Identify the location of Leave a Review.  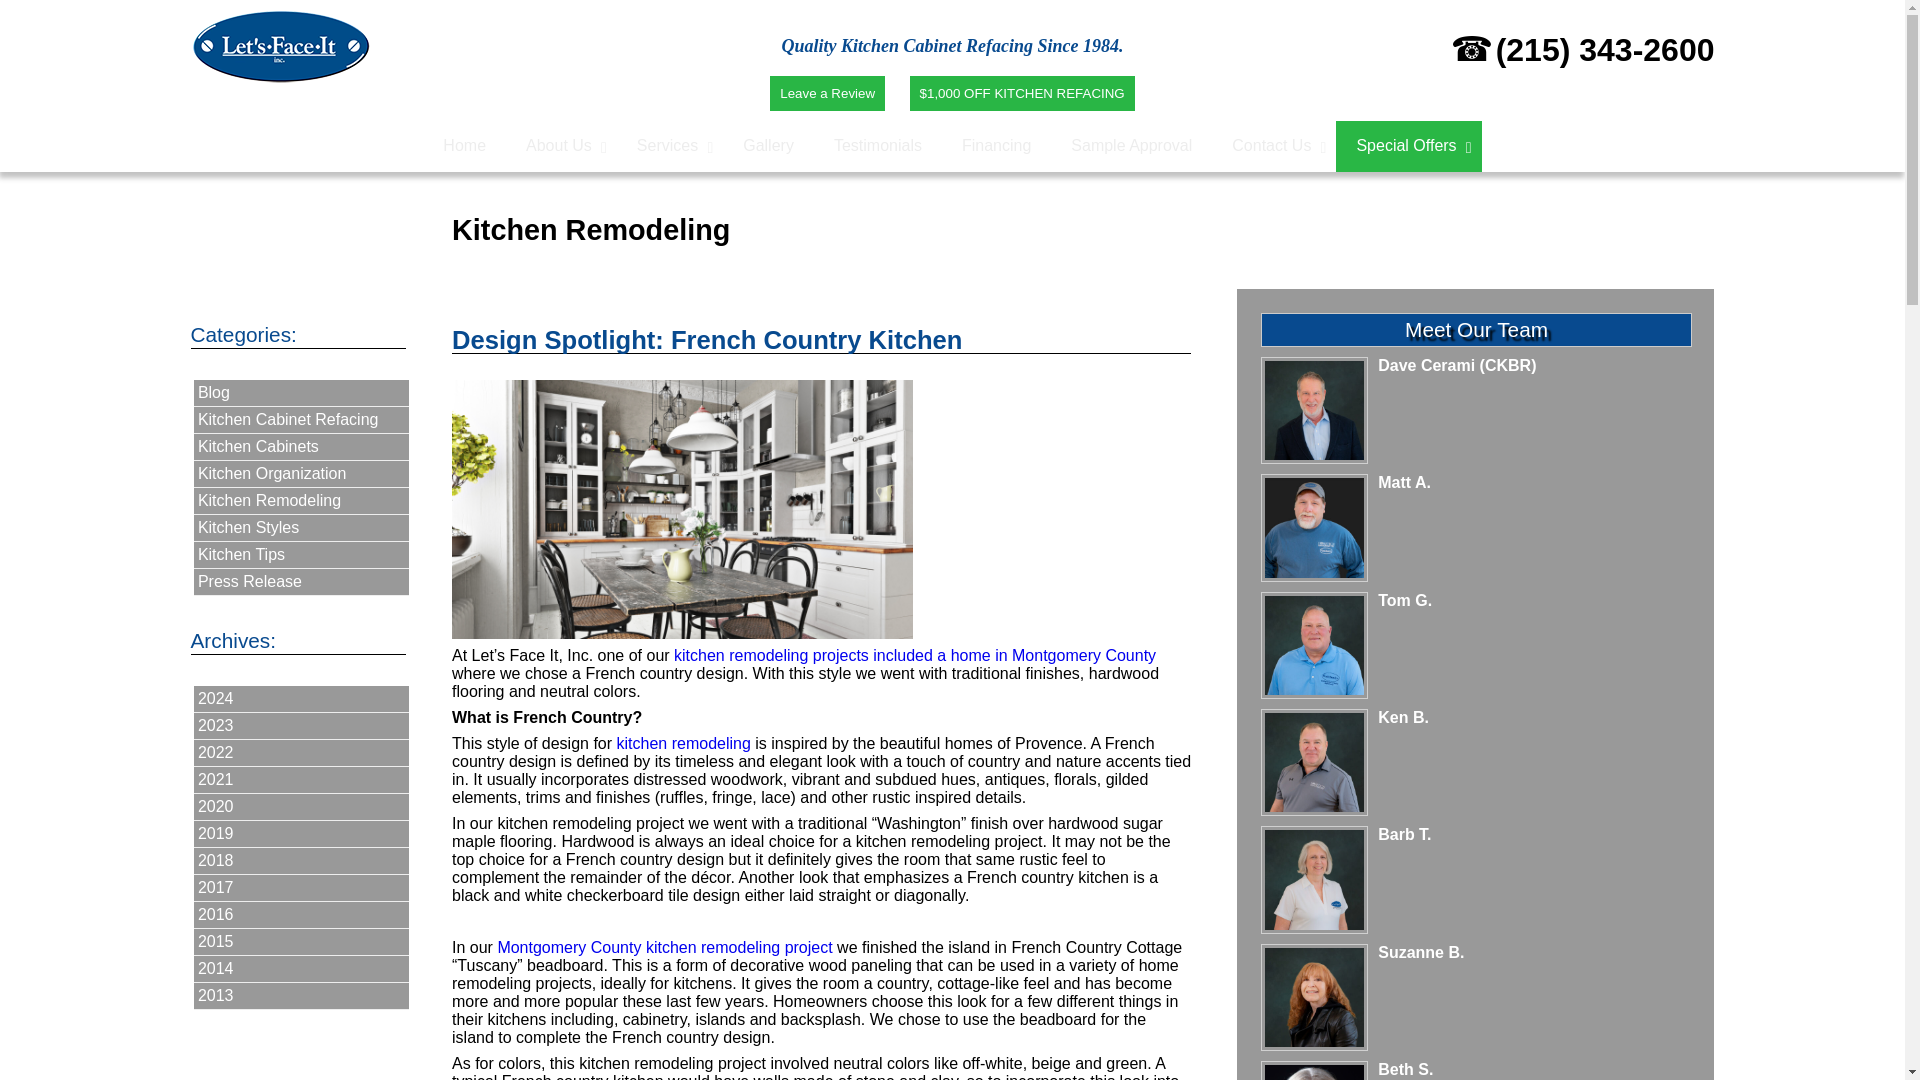
(827, 92).